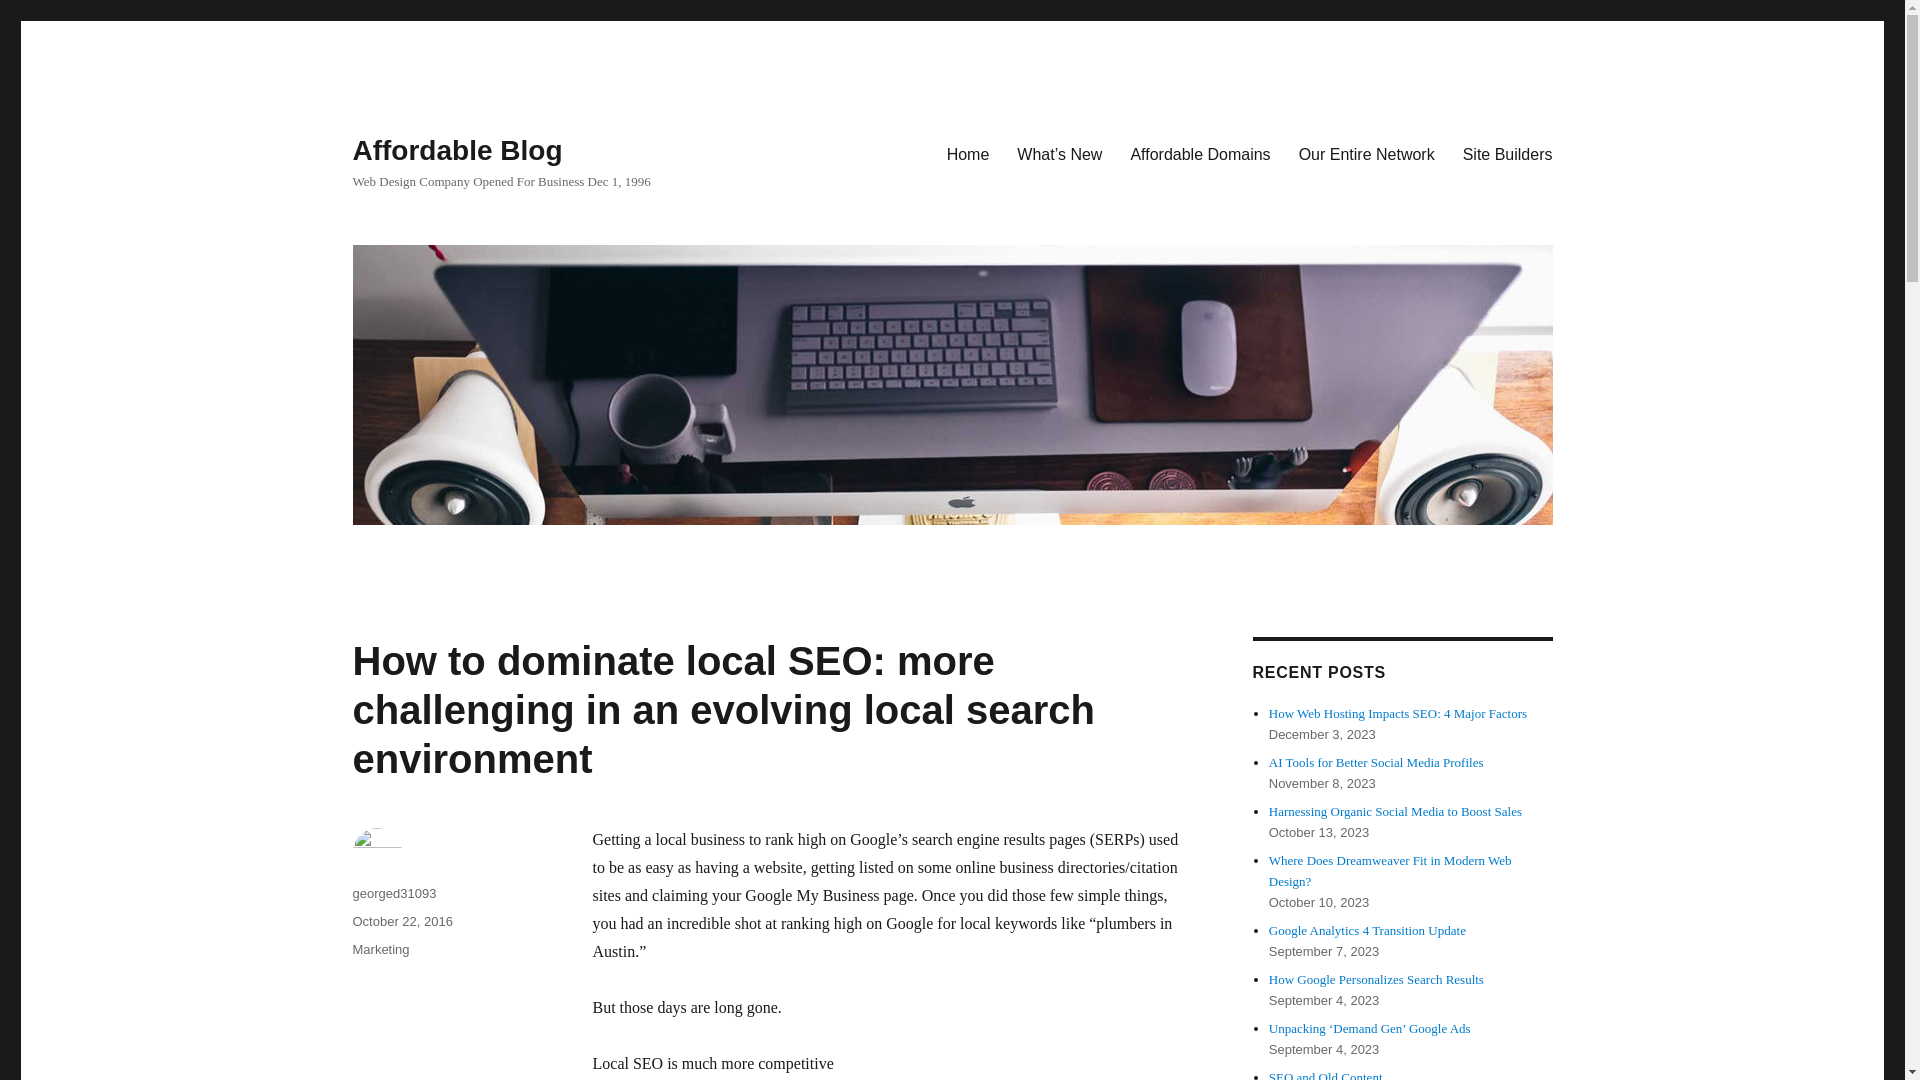 Image resolution: width=1920 pixels, height=1080 pixels. What do you see at coordinates (1326, 1075) in the screenshot?
I see `SEO and Old Content` at bounding box center [1326, 1075].